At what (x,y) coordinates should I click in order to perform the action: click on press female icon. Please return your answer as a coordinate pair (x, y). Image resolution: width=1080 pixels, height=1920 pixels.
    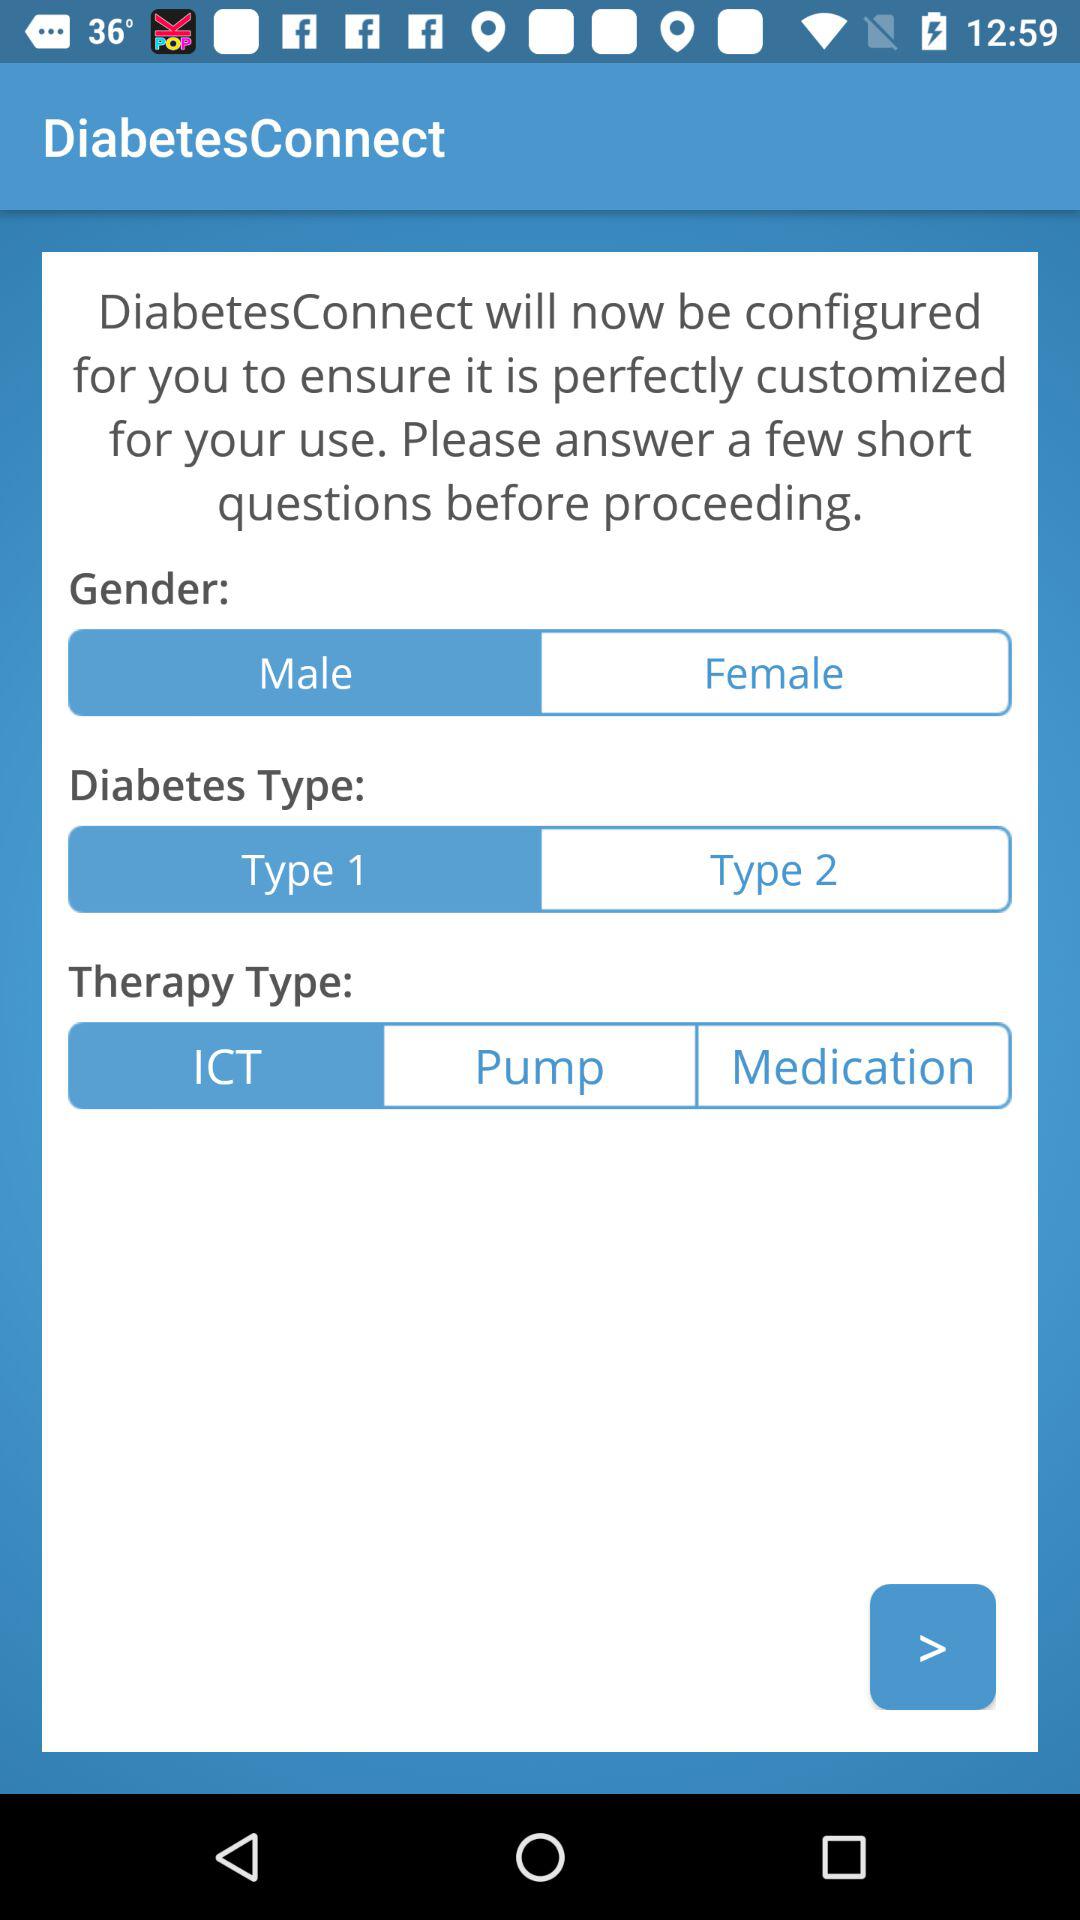
    Looking at the image, I should click on (776, 672).